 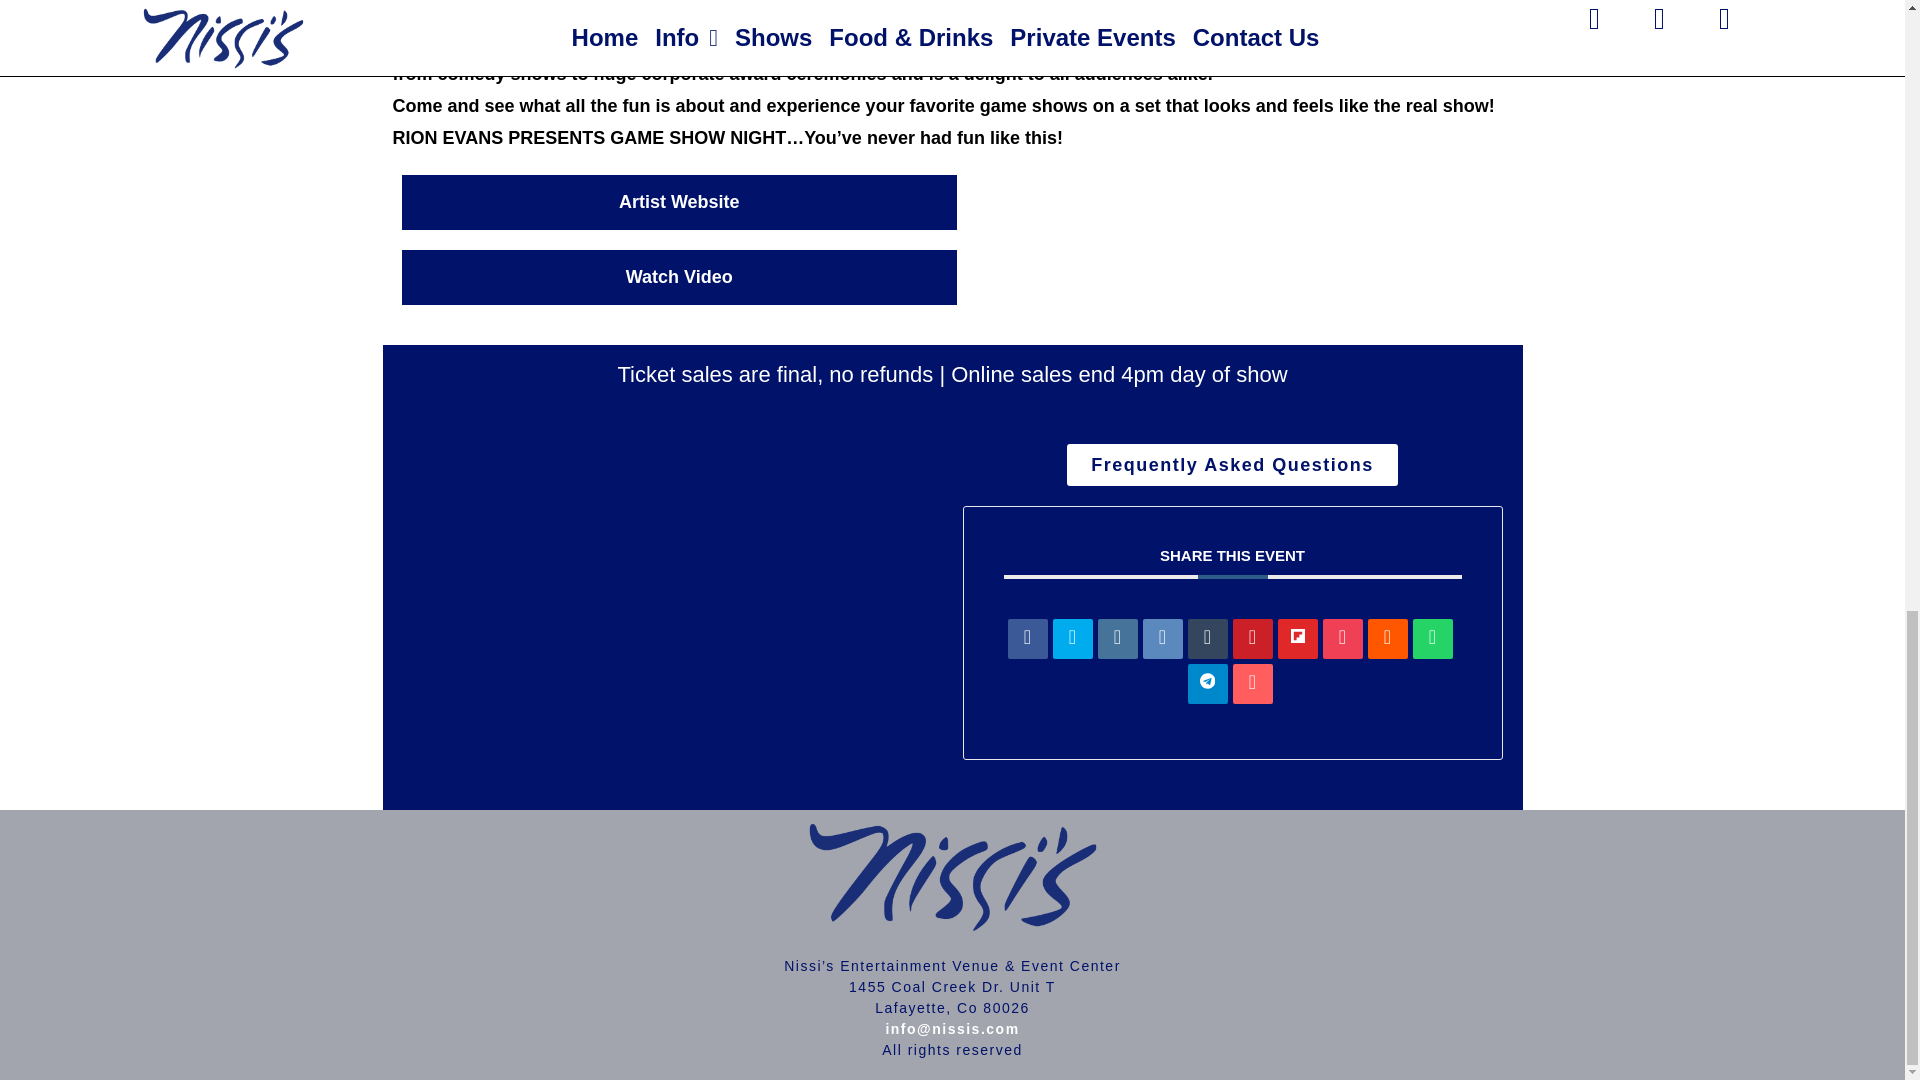 I want to click on Nissi's entertainment, so click(x=672, y=616).